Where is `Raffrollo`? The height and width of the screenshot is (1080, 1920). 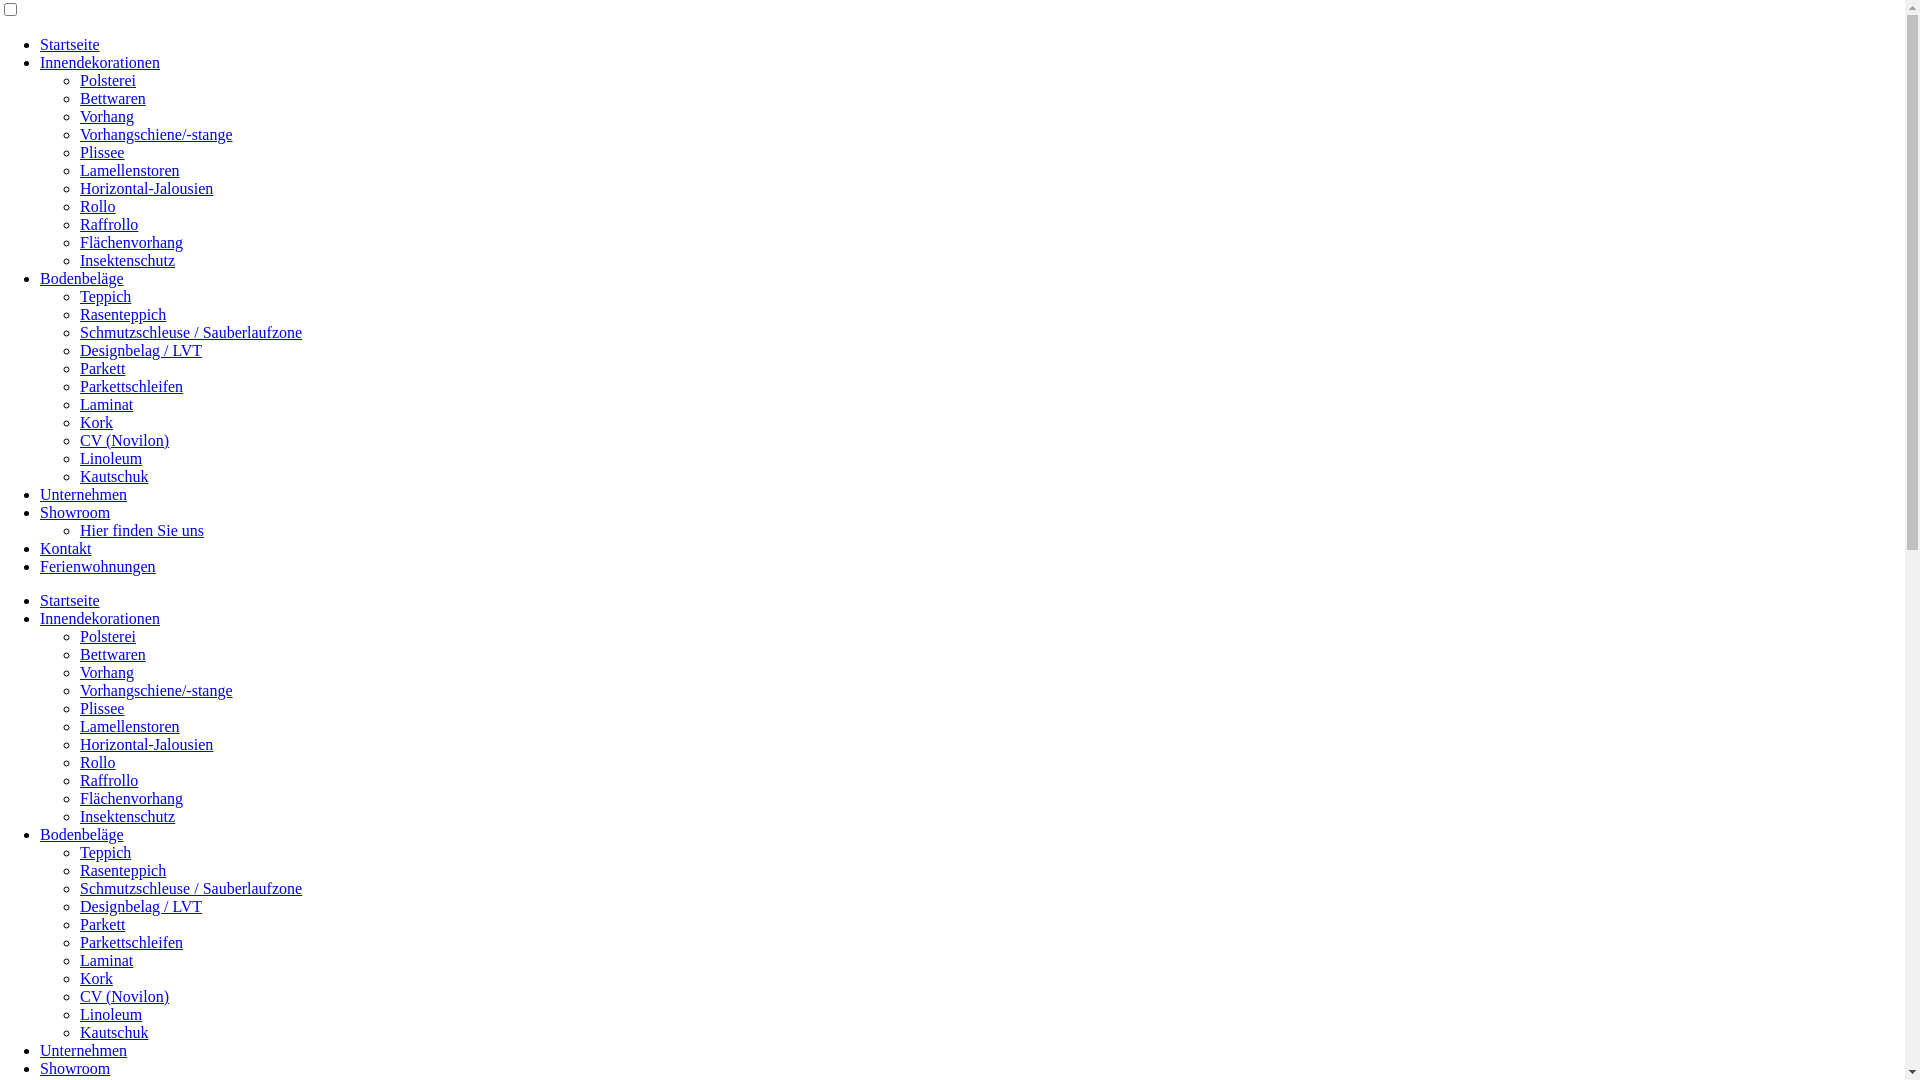 Raffrollo is located at coordinates (109, 224).